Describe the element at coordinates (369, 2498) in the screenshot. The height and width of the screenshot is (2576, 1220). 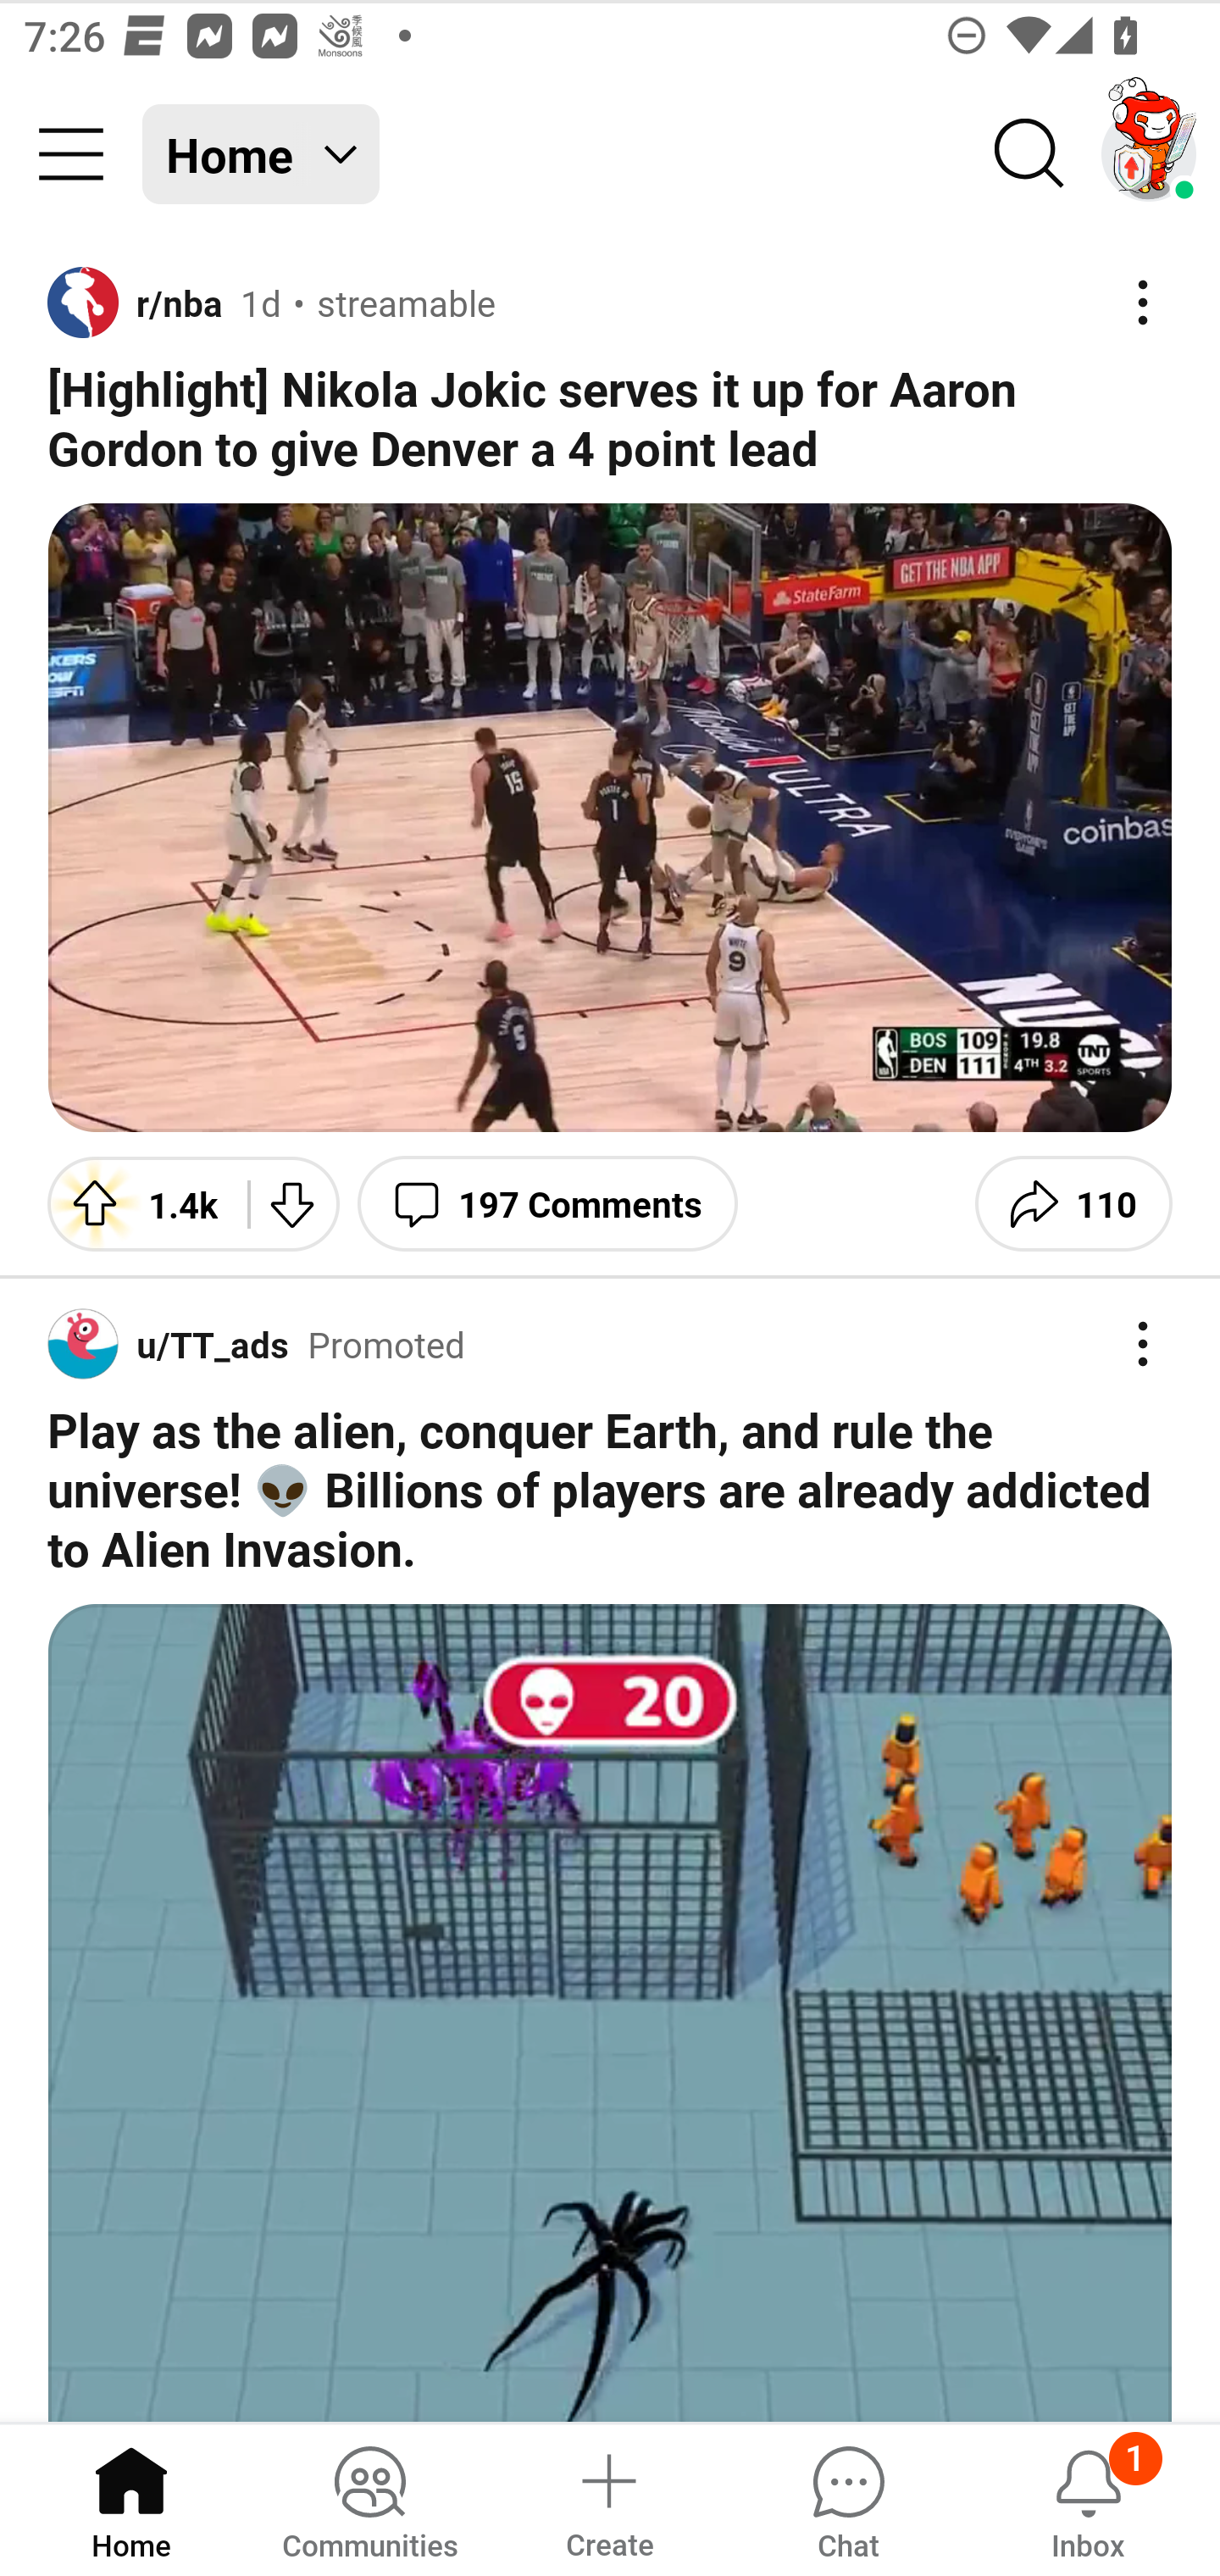
I see `Communities` at that location.